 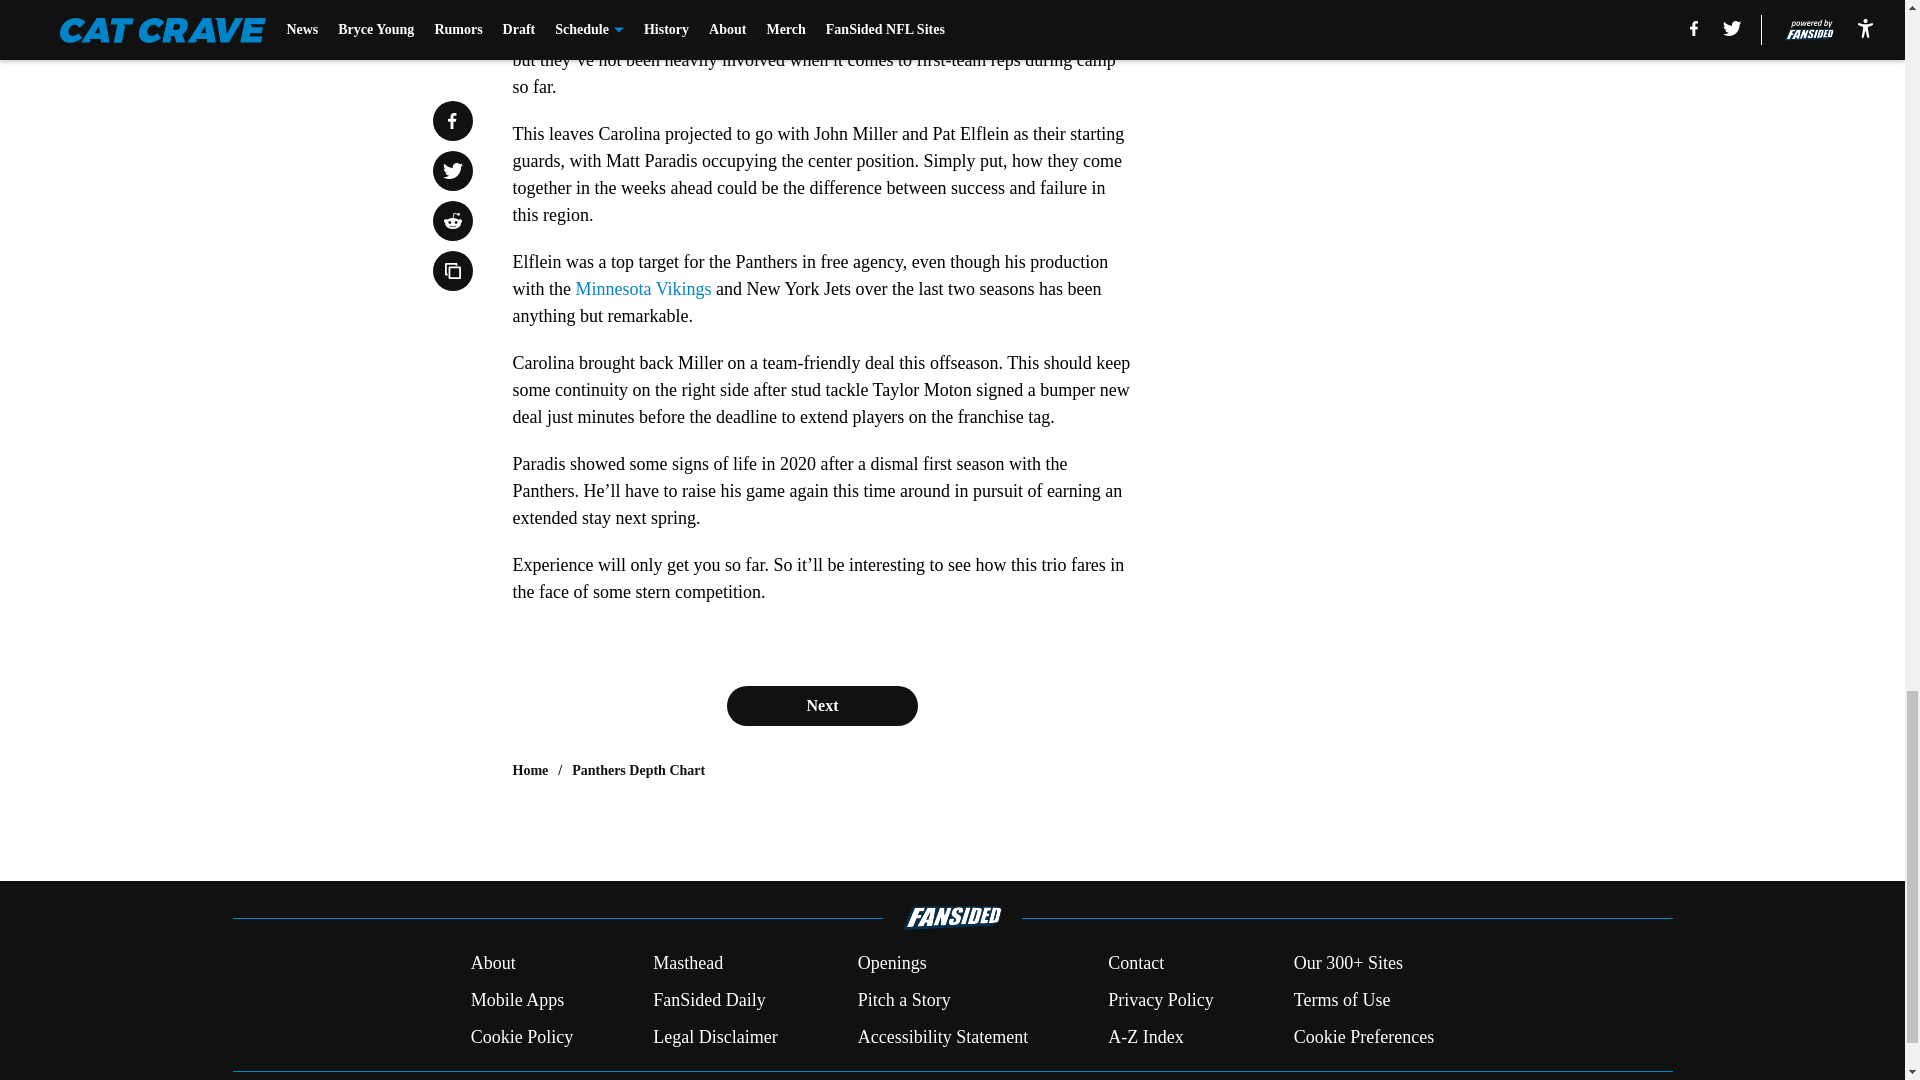 I want to click on Home, so click(x=530, y=770).